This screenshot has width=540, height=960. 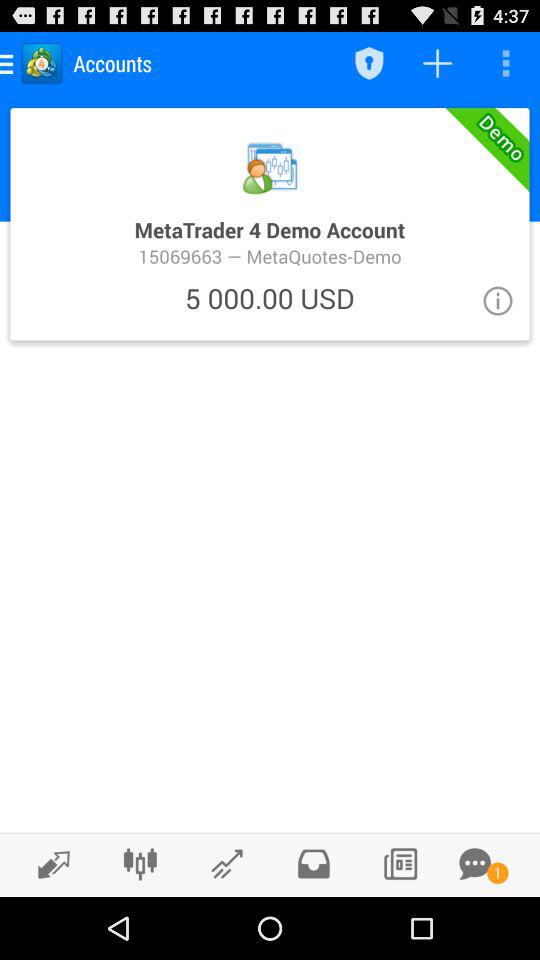 What do you see at coordinates (314, 864) in the screenshot?
I see `check messages` at bounding box center [314, 864].